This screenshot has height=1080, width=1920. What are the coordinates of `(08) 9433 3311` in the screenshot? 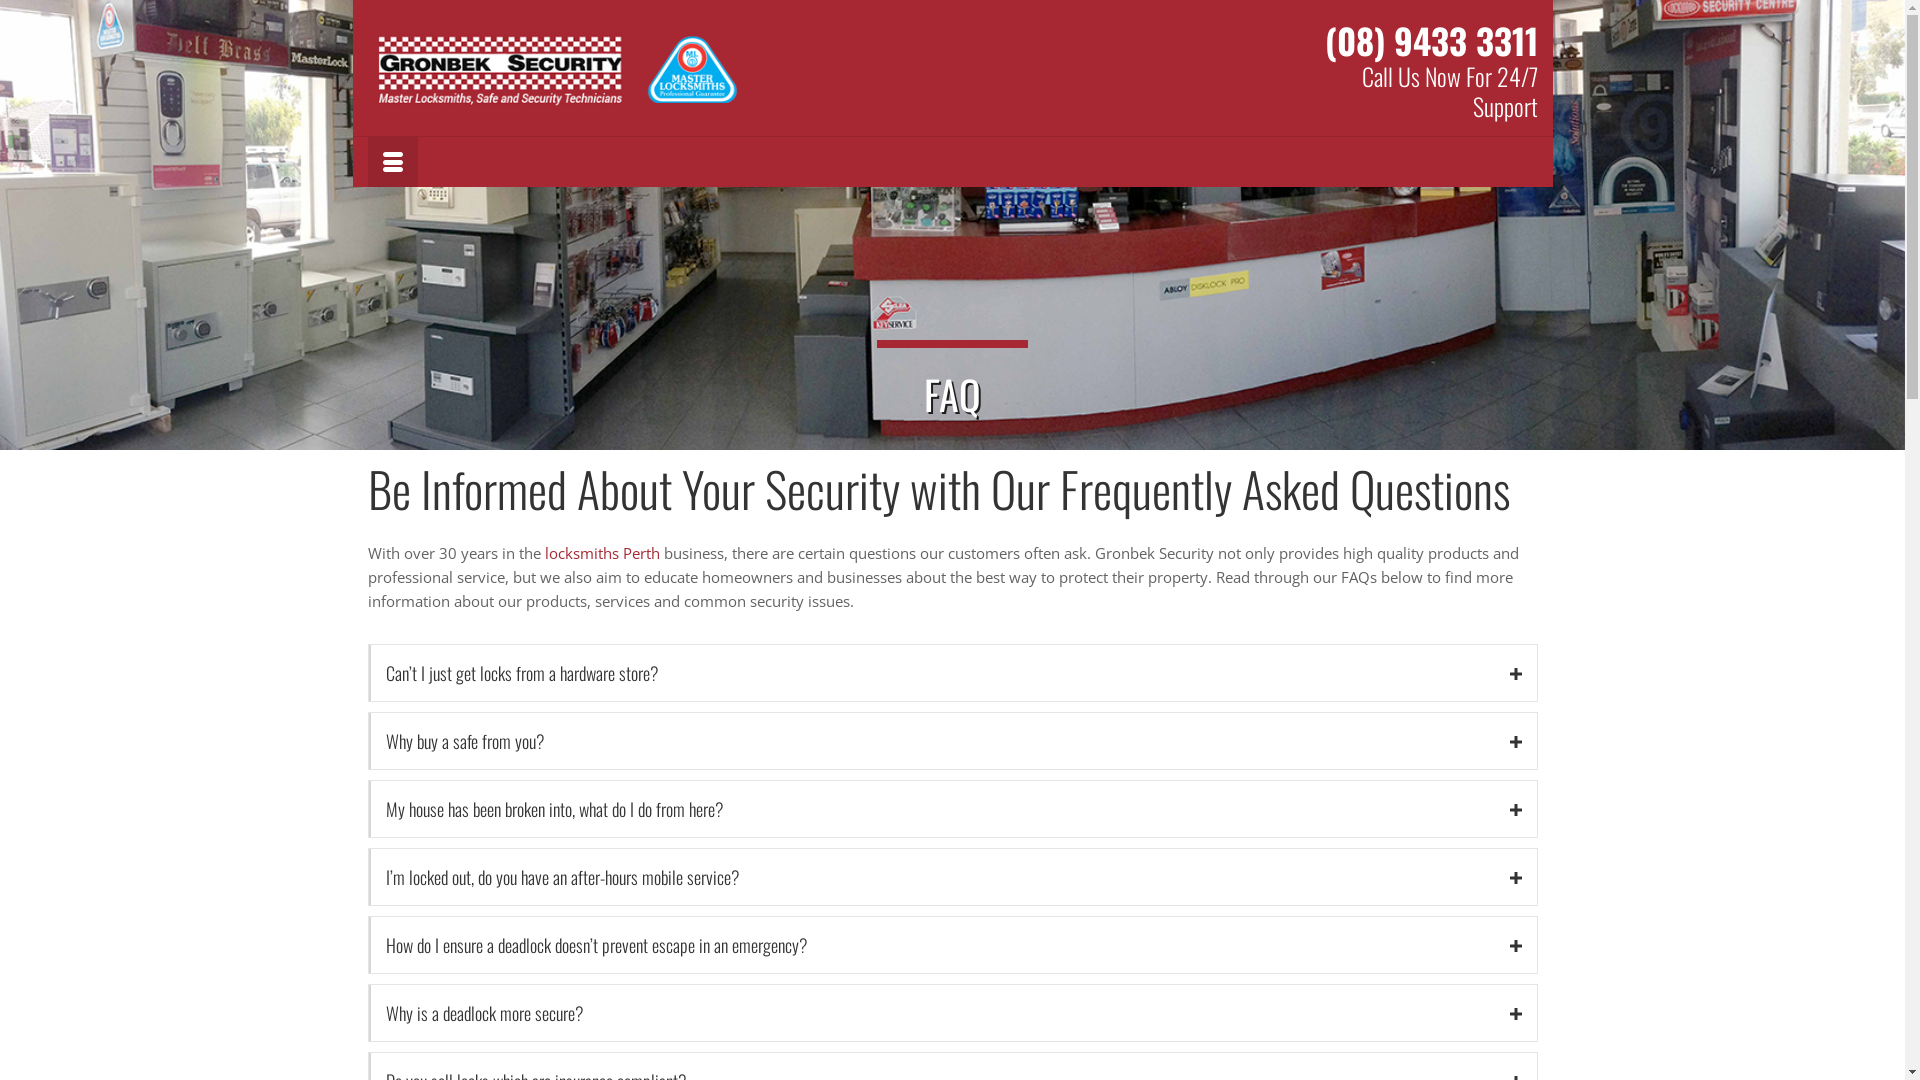 It's located at (1430, 40).